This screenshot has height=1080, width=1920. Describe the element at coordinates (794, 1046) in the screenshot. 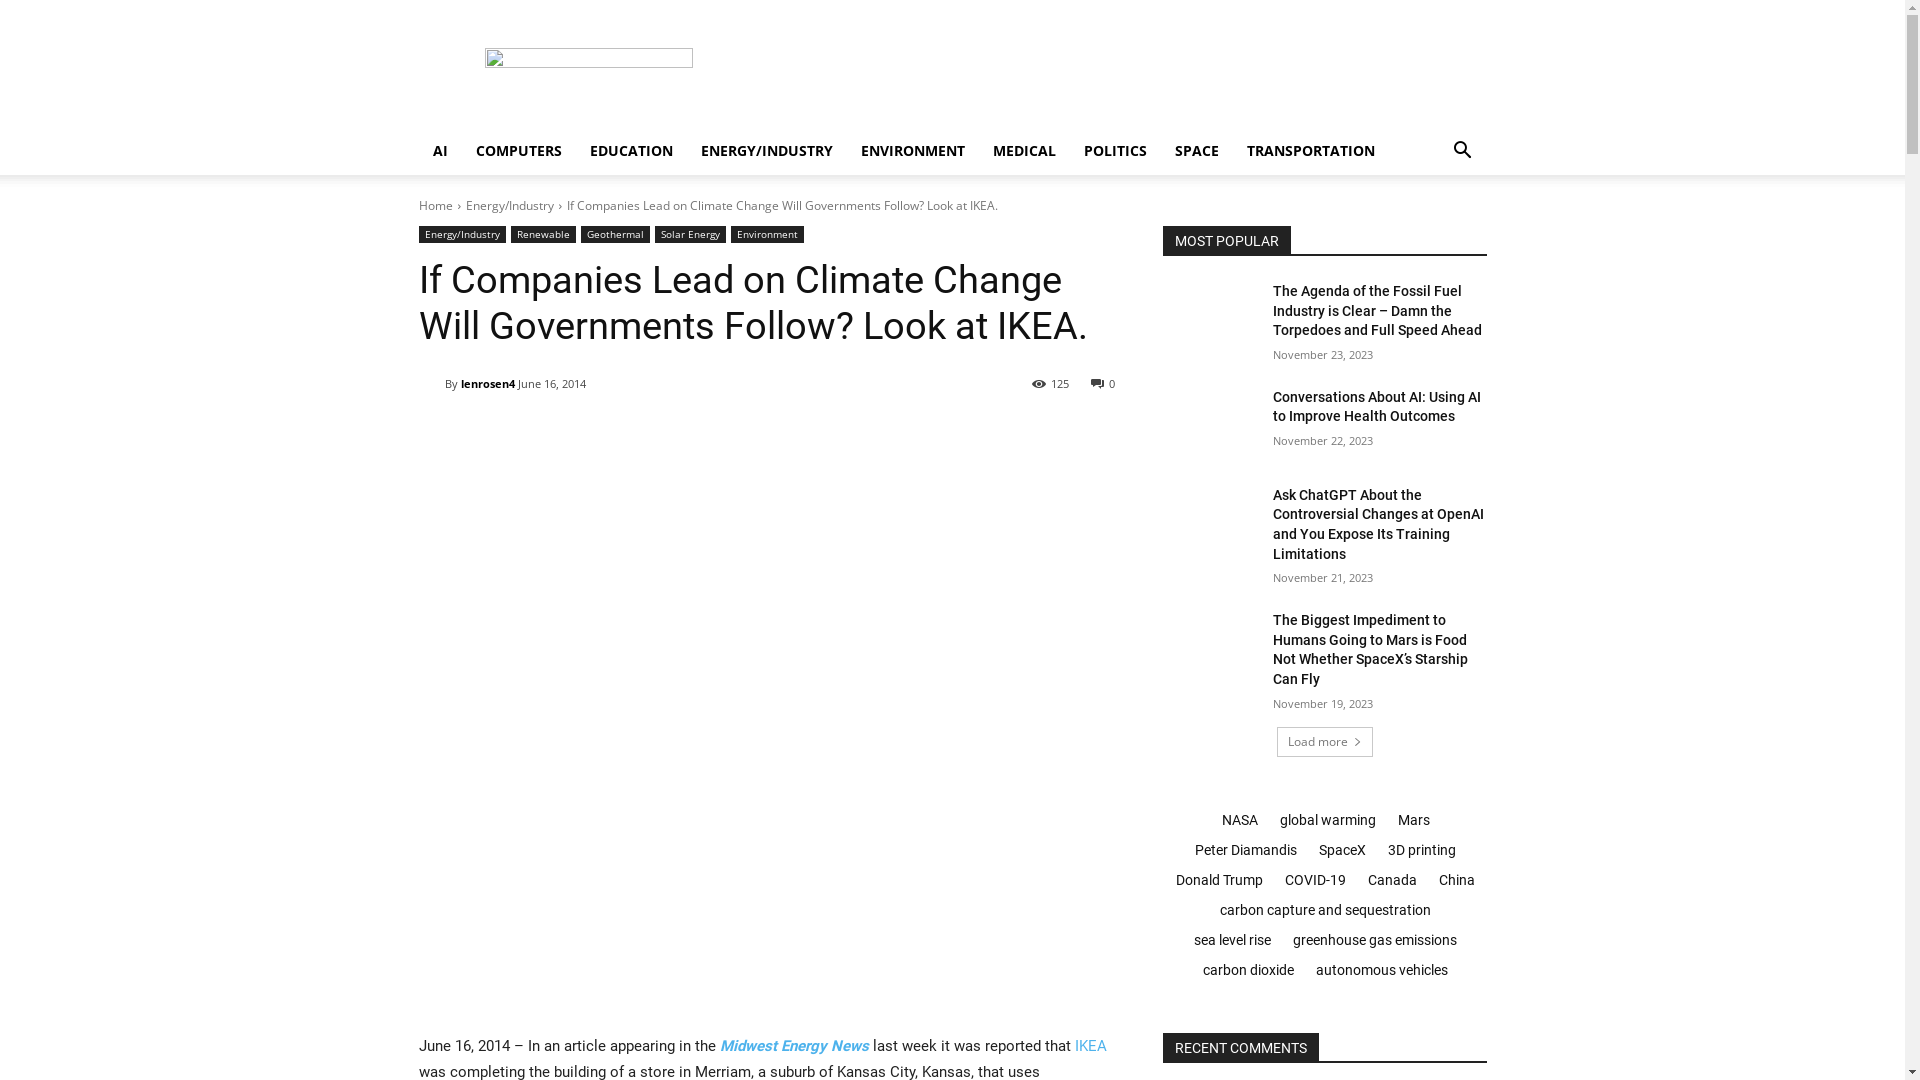

I see `Midwest Energy News` at that location.